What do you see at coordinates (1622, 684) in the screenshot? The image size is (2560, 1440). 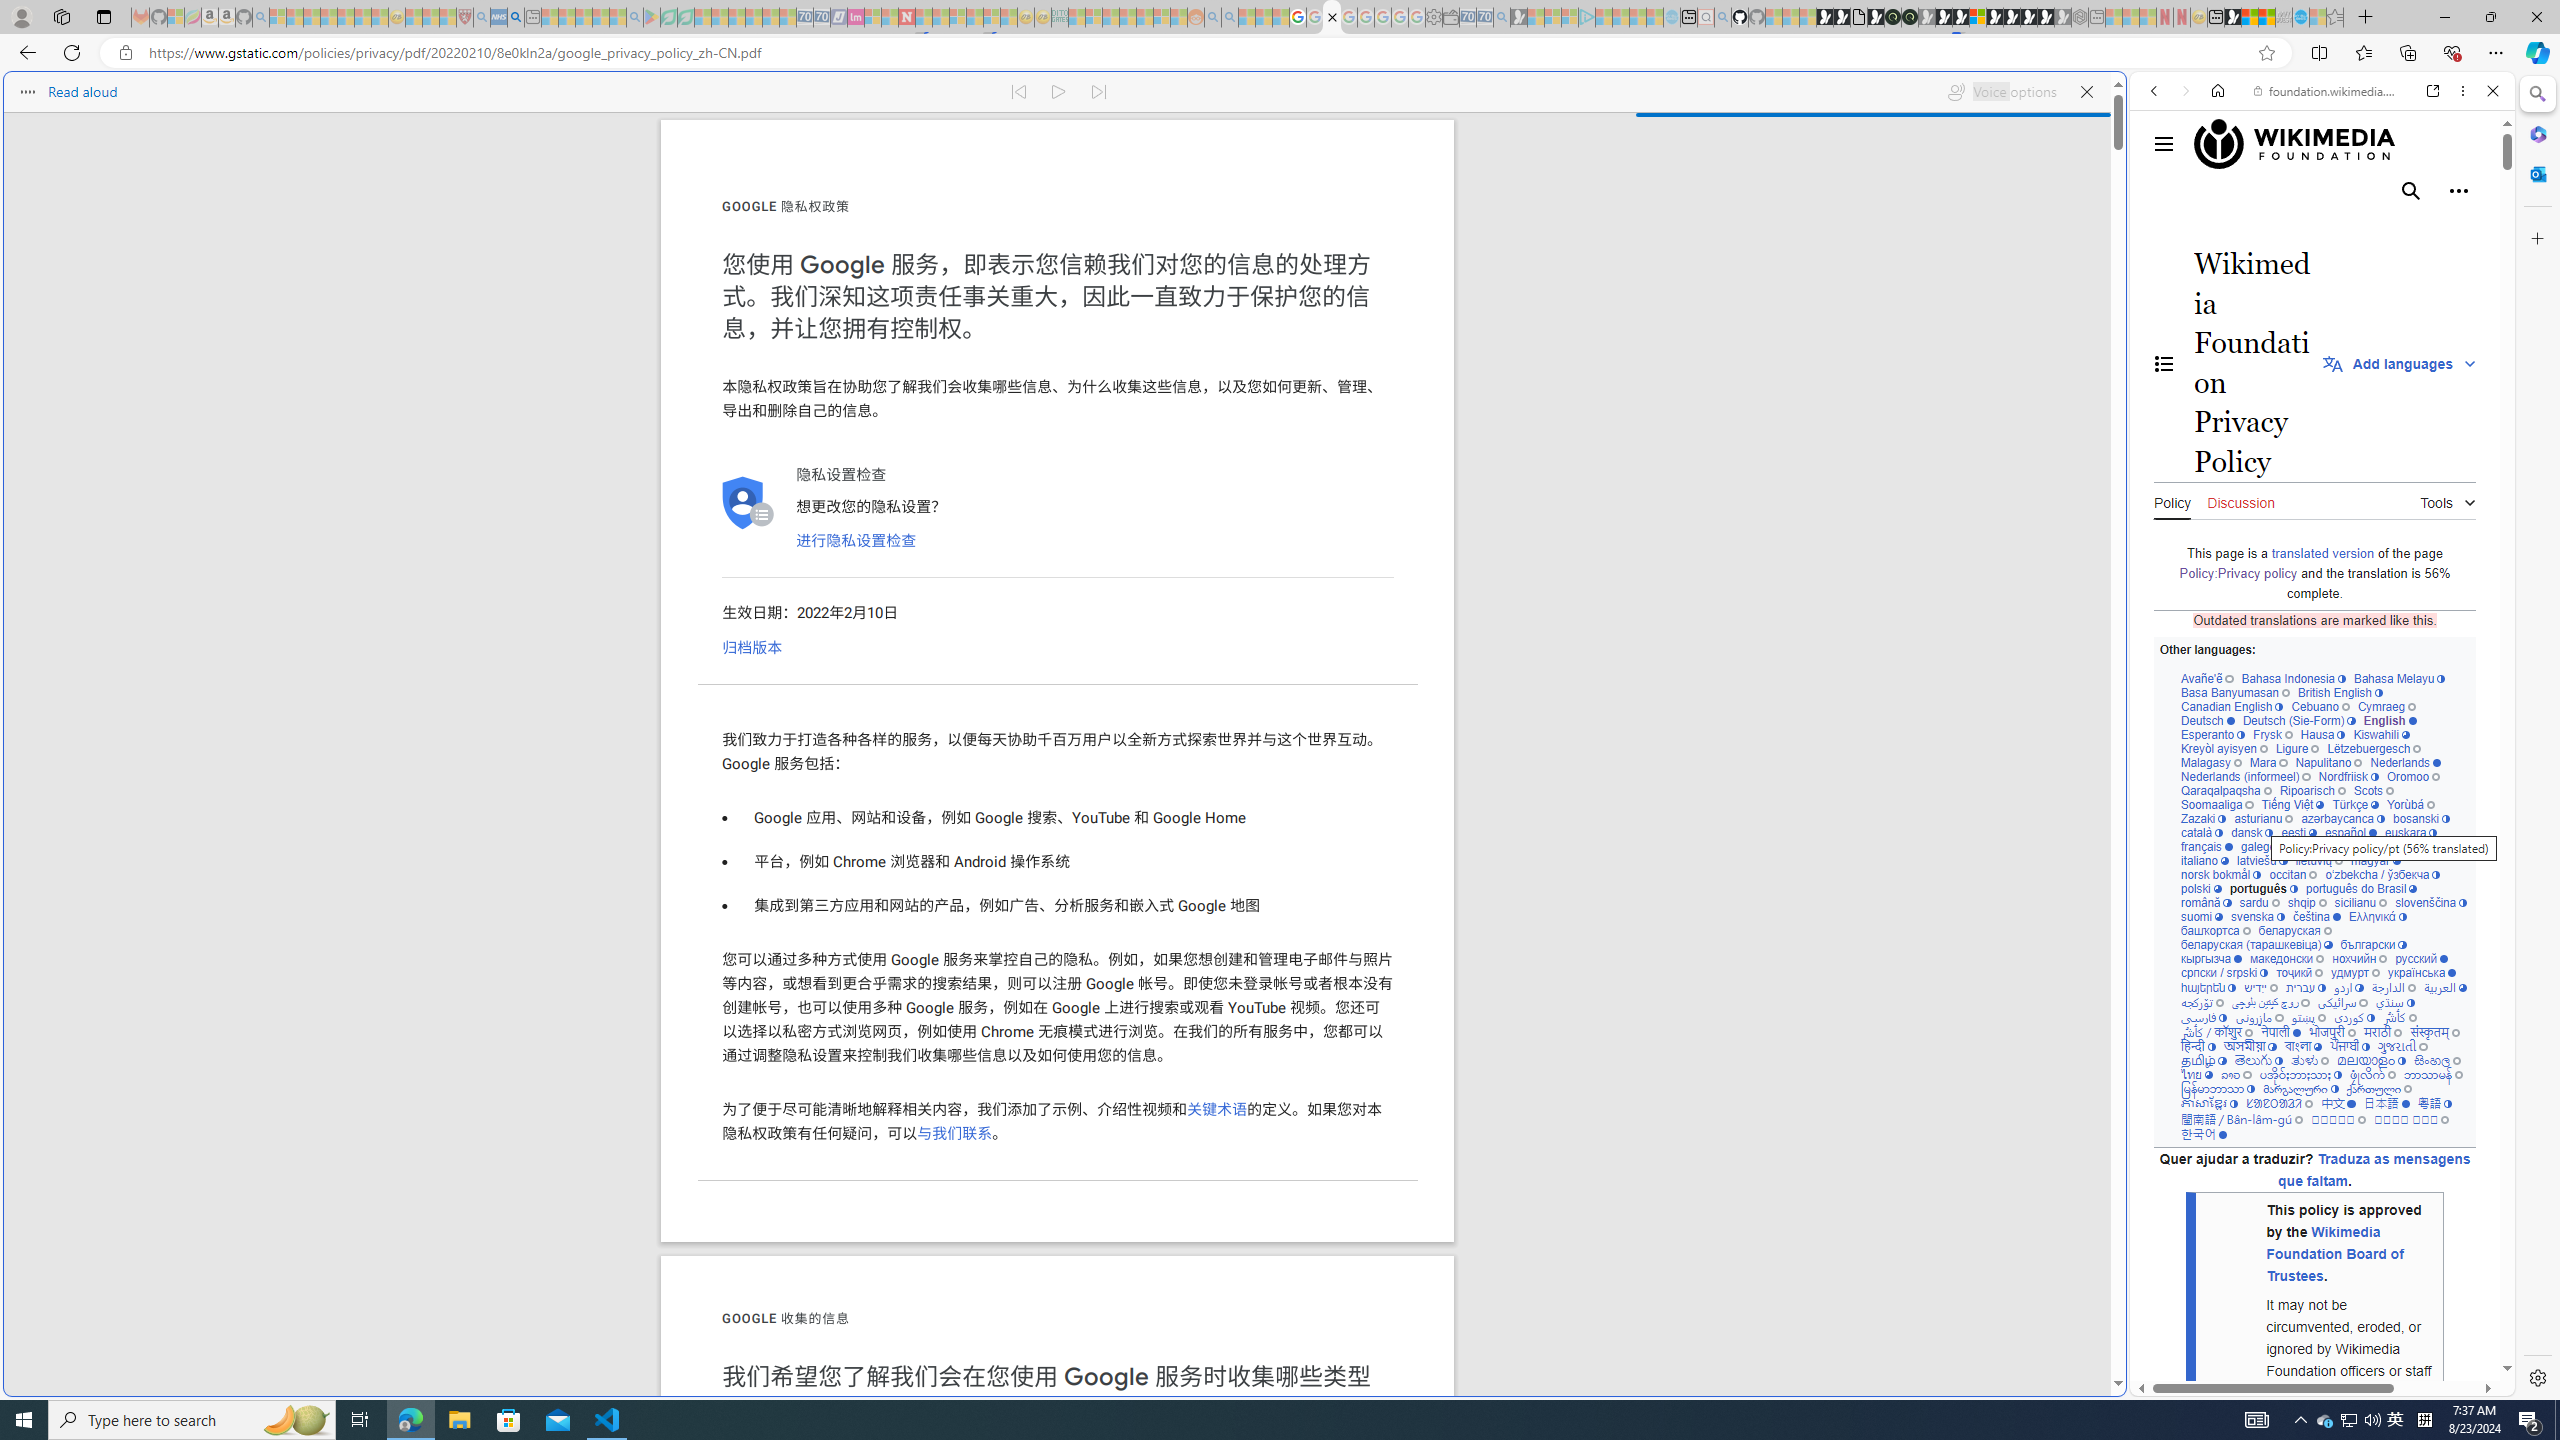 I see `utah sues federal government - Search` at bounding box center [1622, 684].